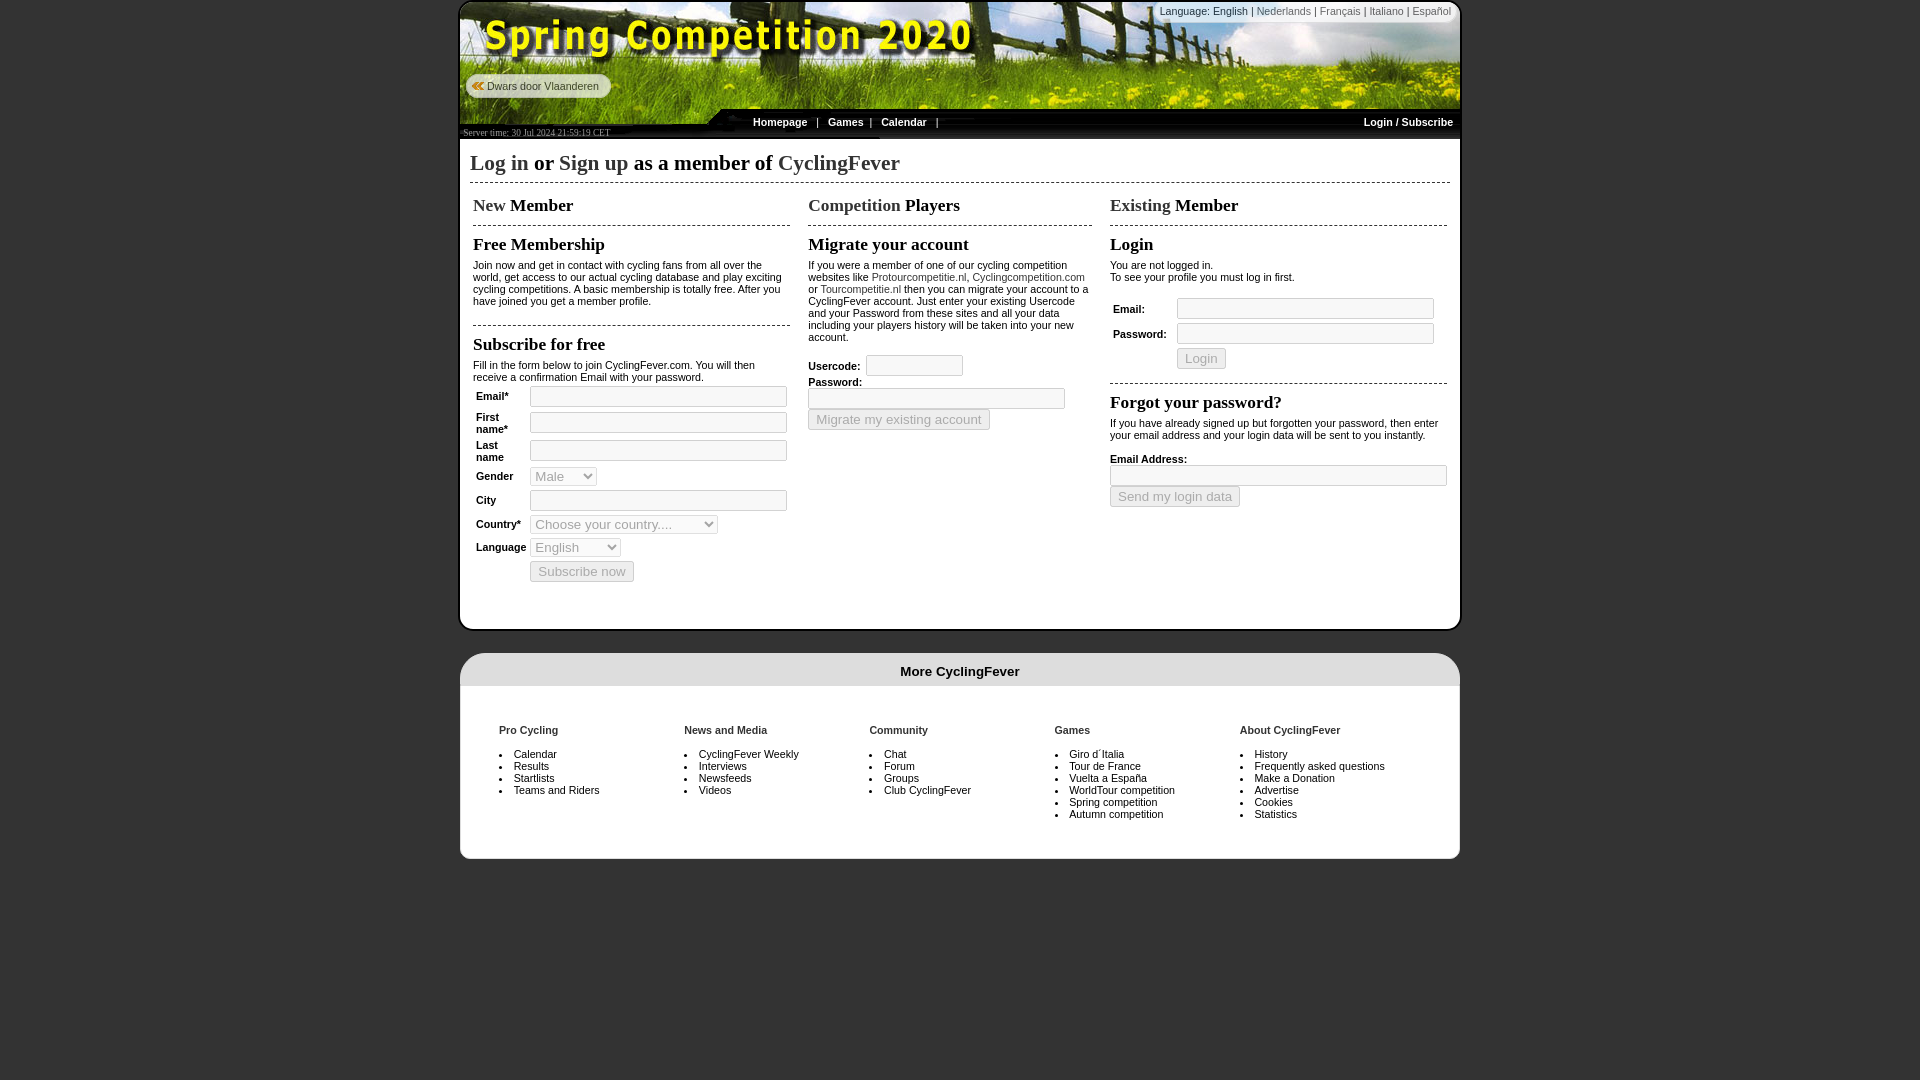 The width and height of the screenshot is (1920, 1080). What do you see at coordinates (919, 276) in the screenshot?
I see `Protourcompetitie.nl` at bounding box center [919, 276].